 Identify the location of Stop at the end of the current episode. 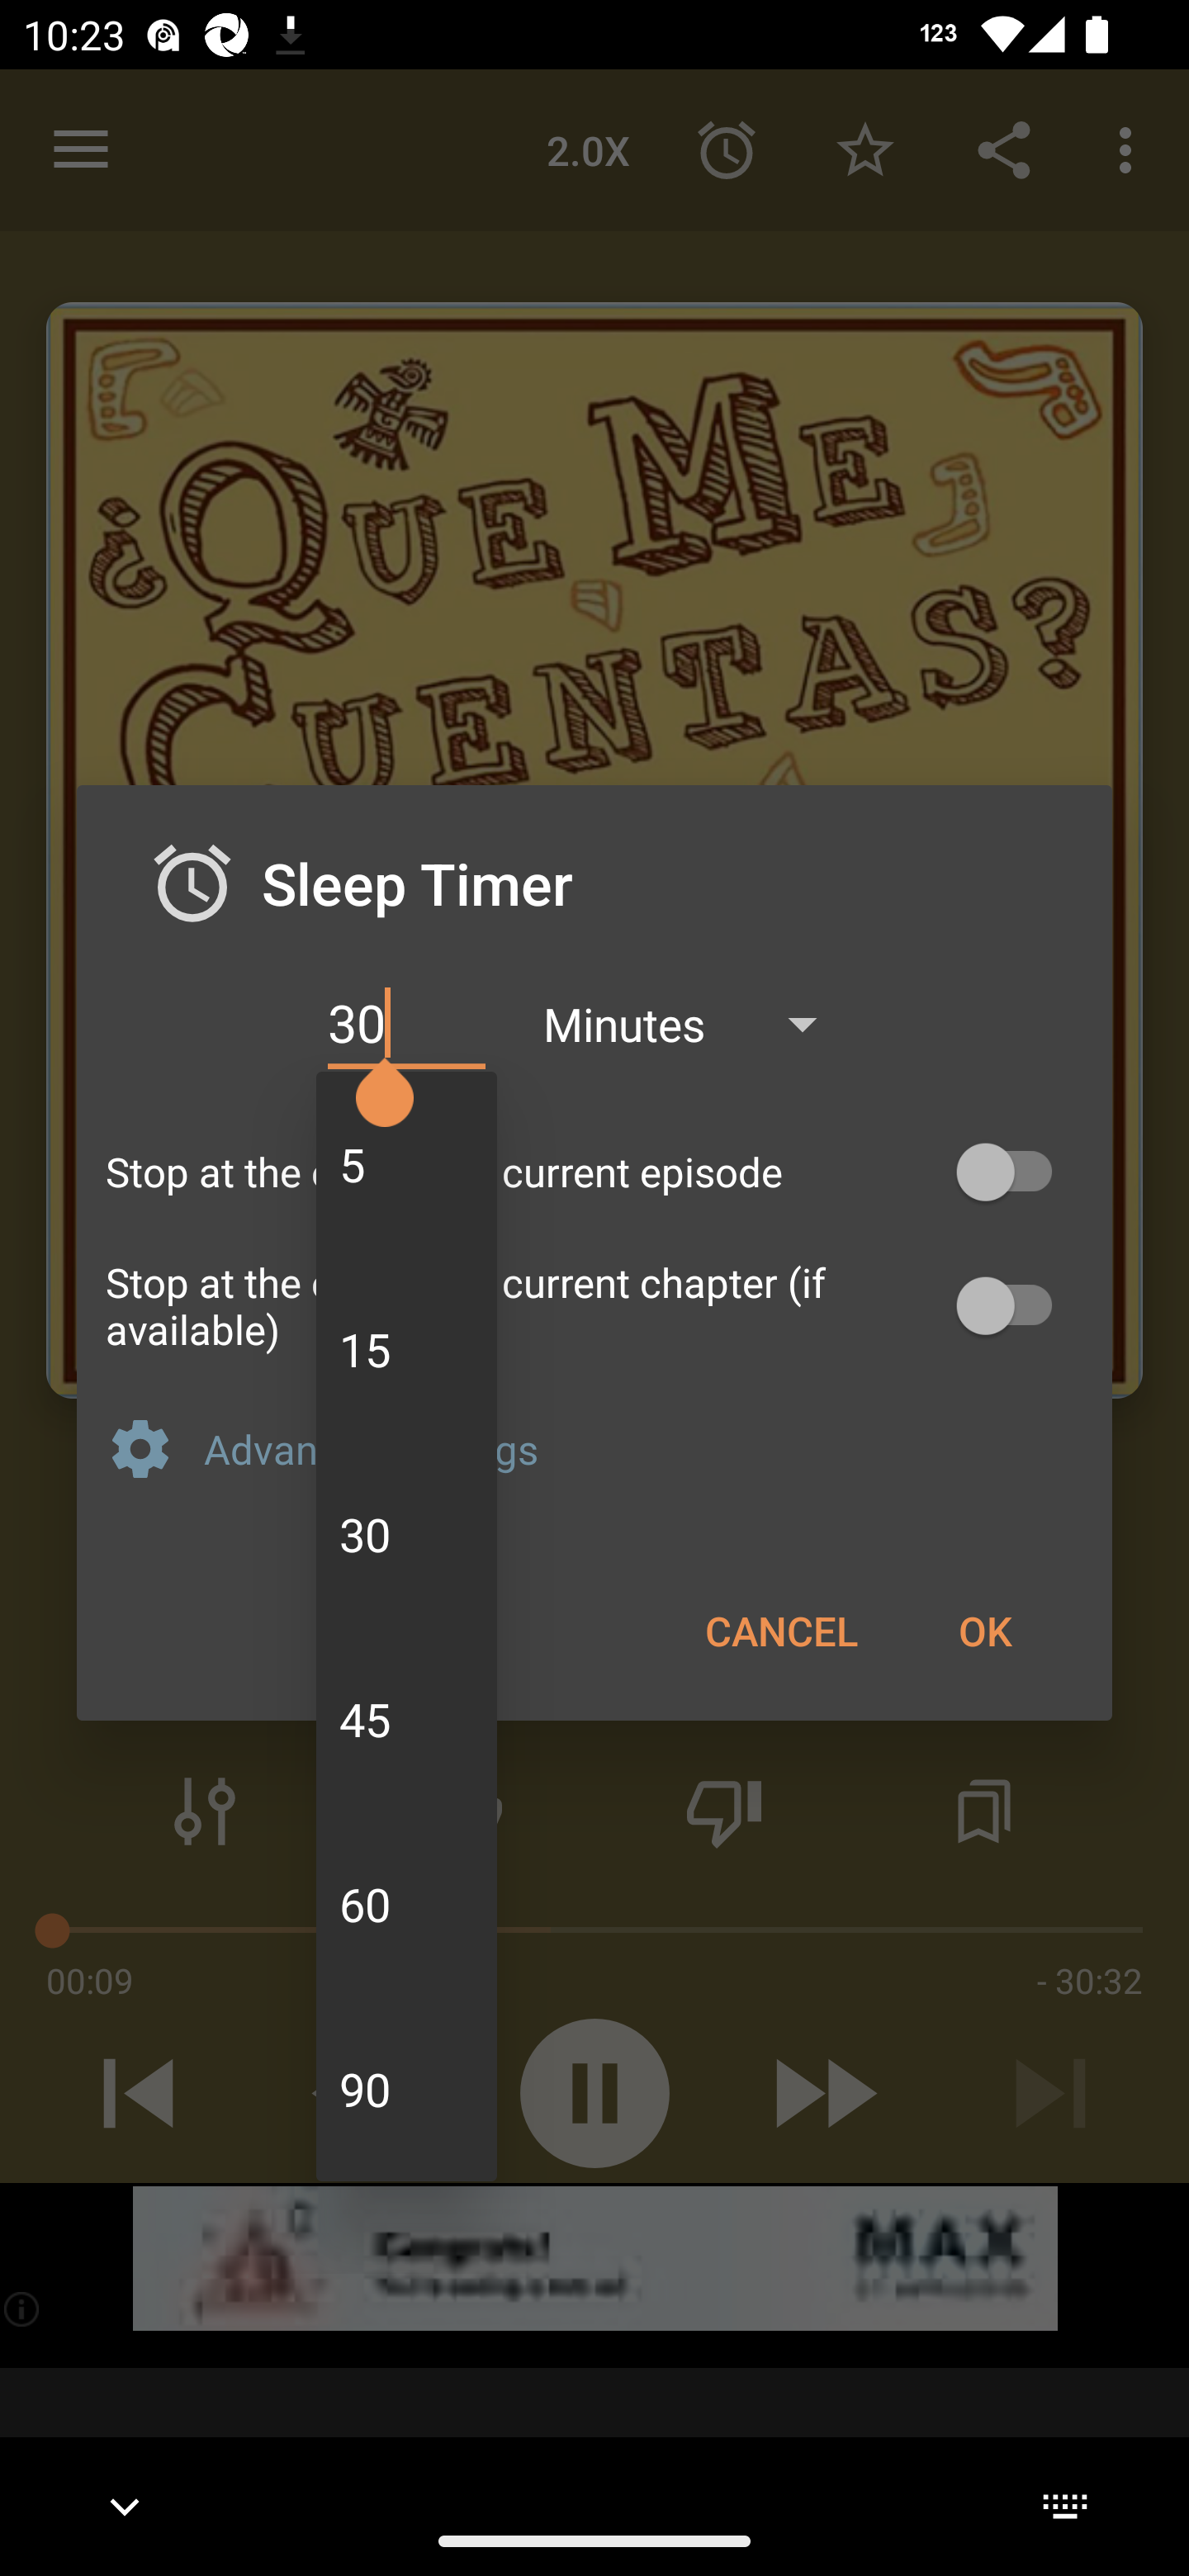
(594, 1172).